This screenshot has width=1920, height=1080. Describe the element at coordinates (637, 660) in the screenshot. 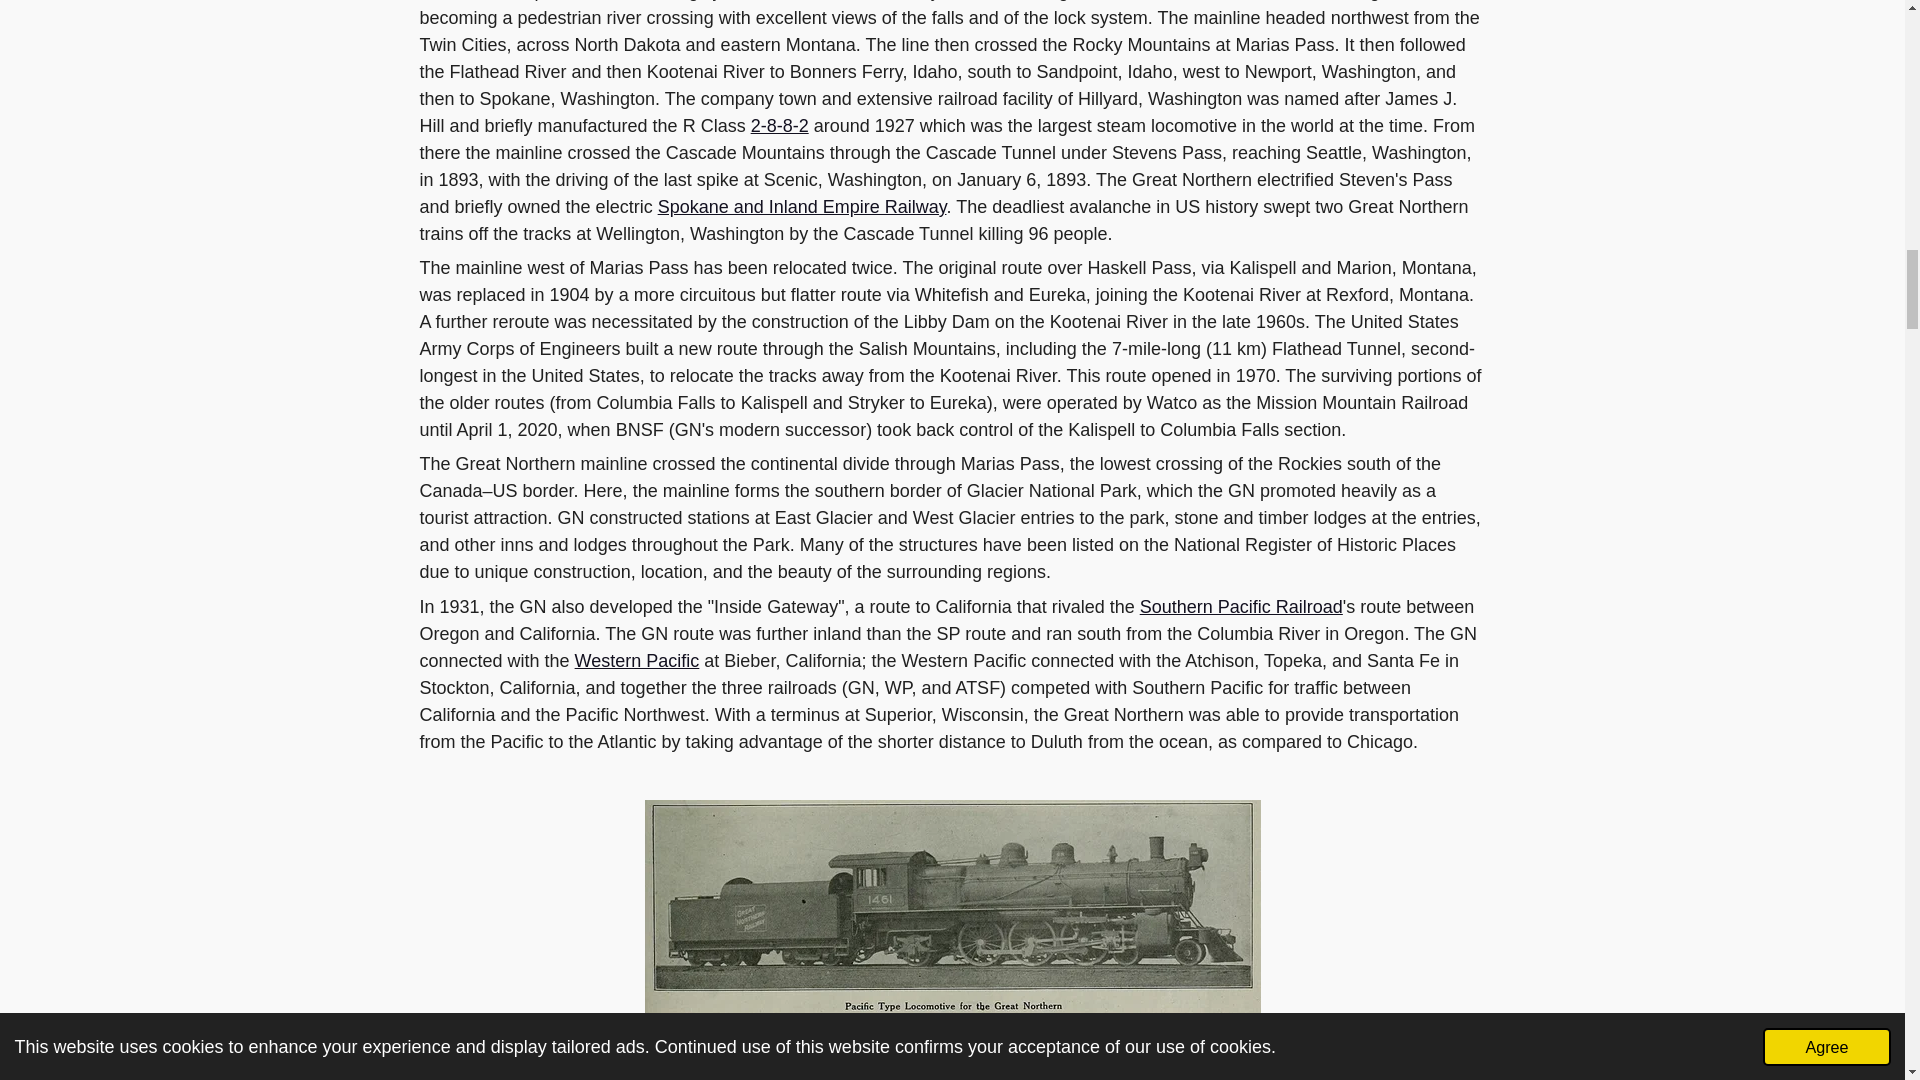

I see `Western Pacific` at that location.